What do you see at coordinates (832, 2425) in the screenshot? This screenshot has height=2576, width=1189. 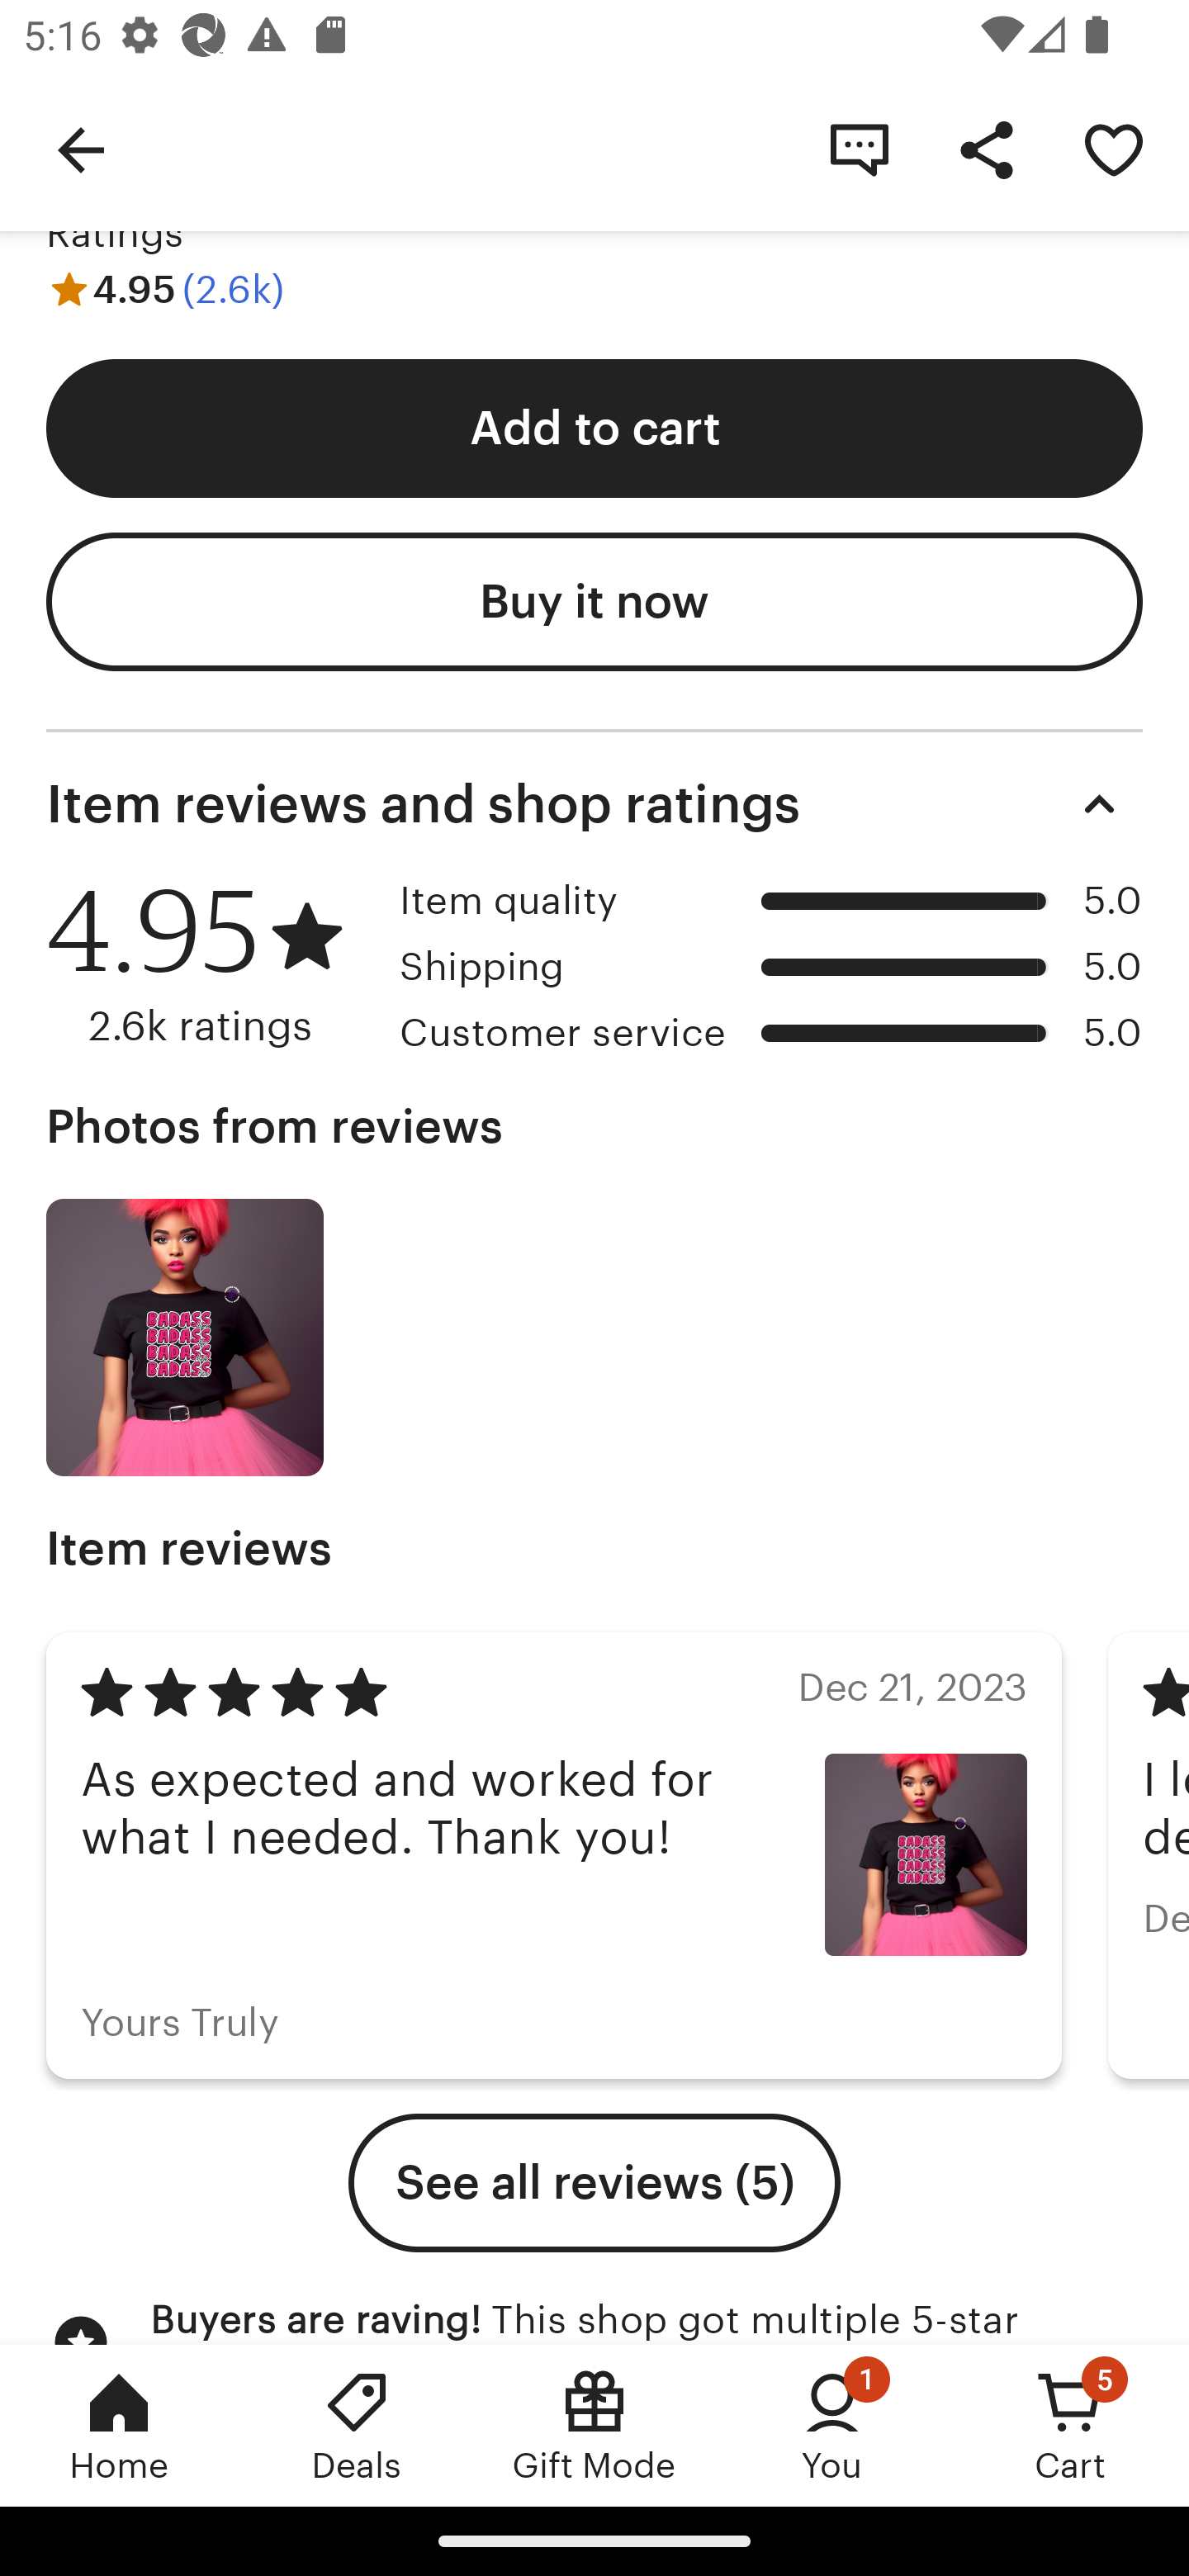 I see `You, 1 new notification You` at bounding box center [832, 2425].